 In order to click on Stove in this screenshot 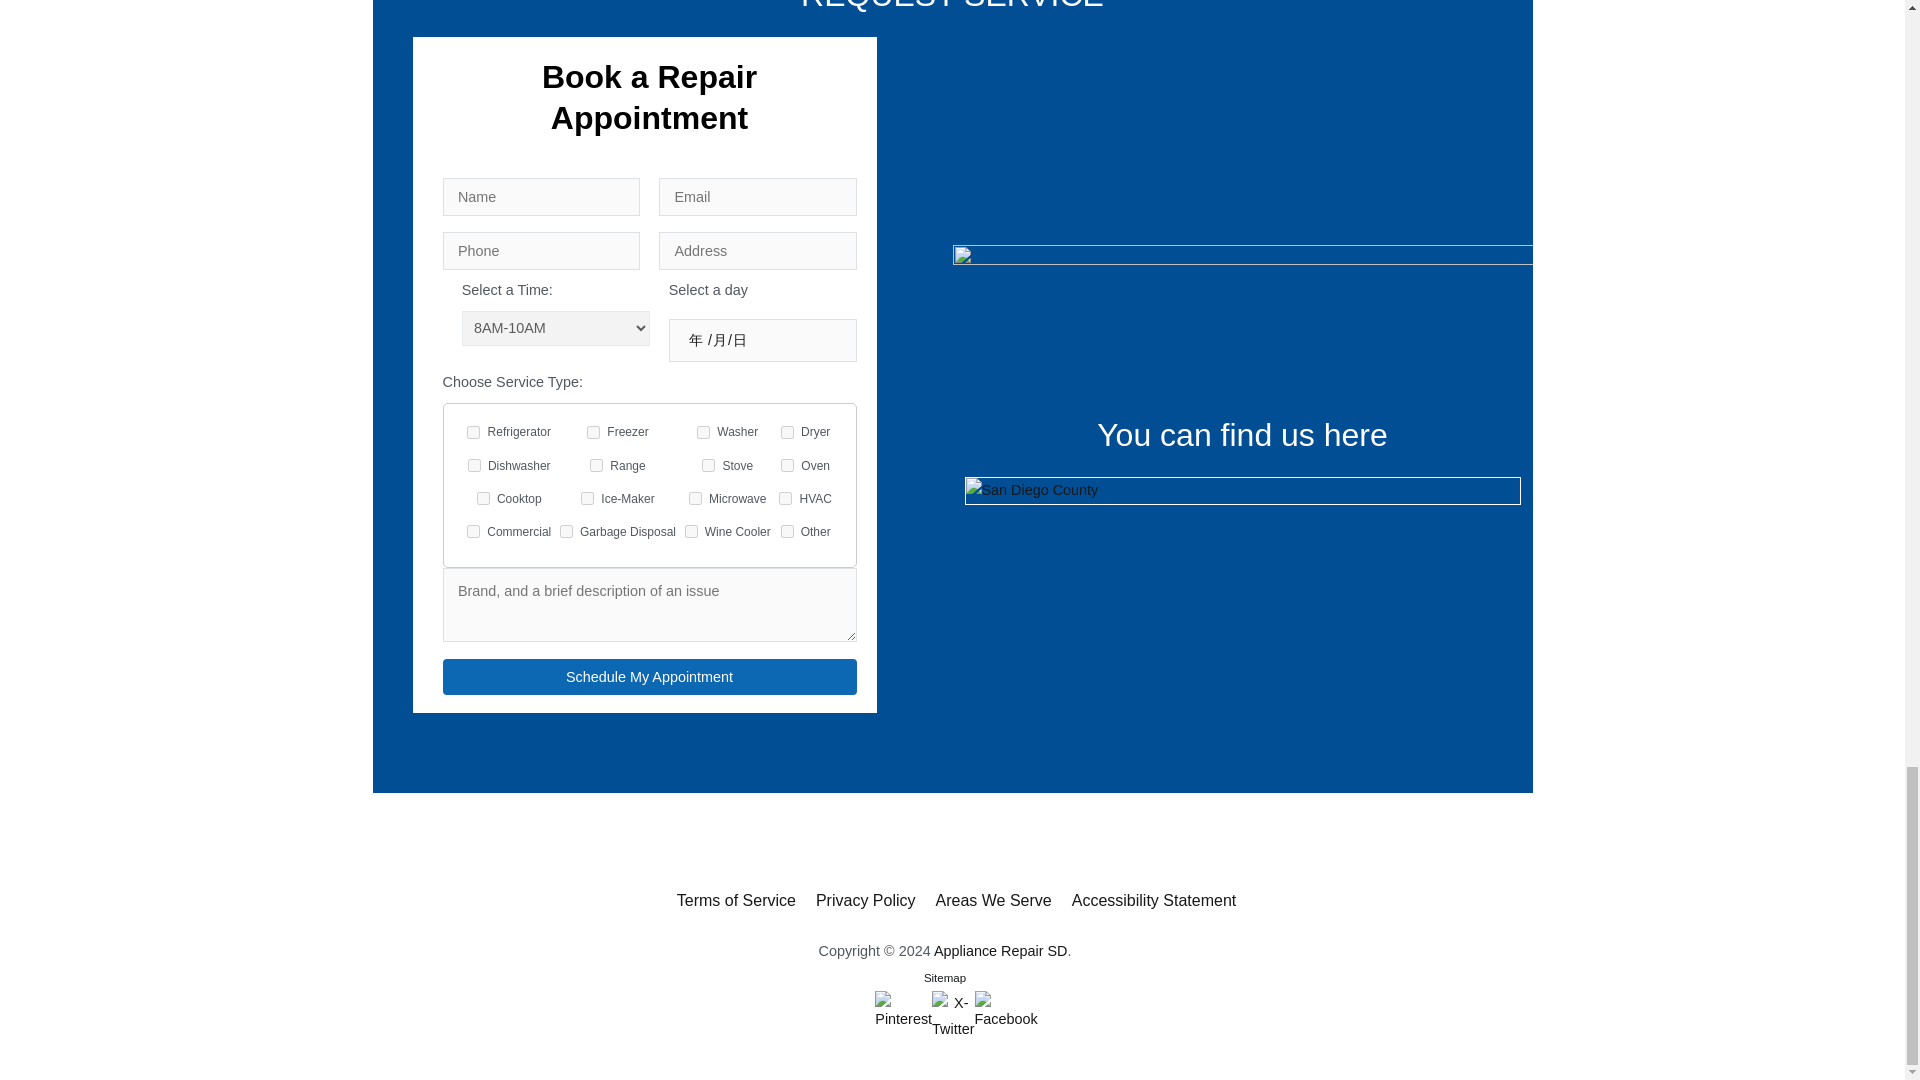, I will do `click(708, 465)`.